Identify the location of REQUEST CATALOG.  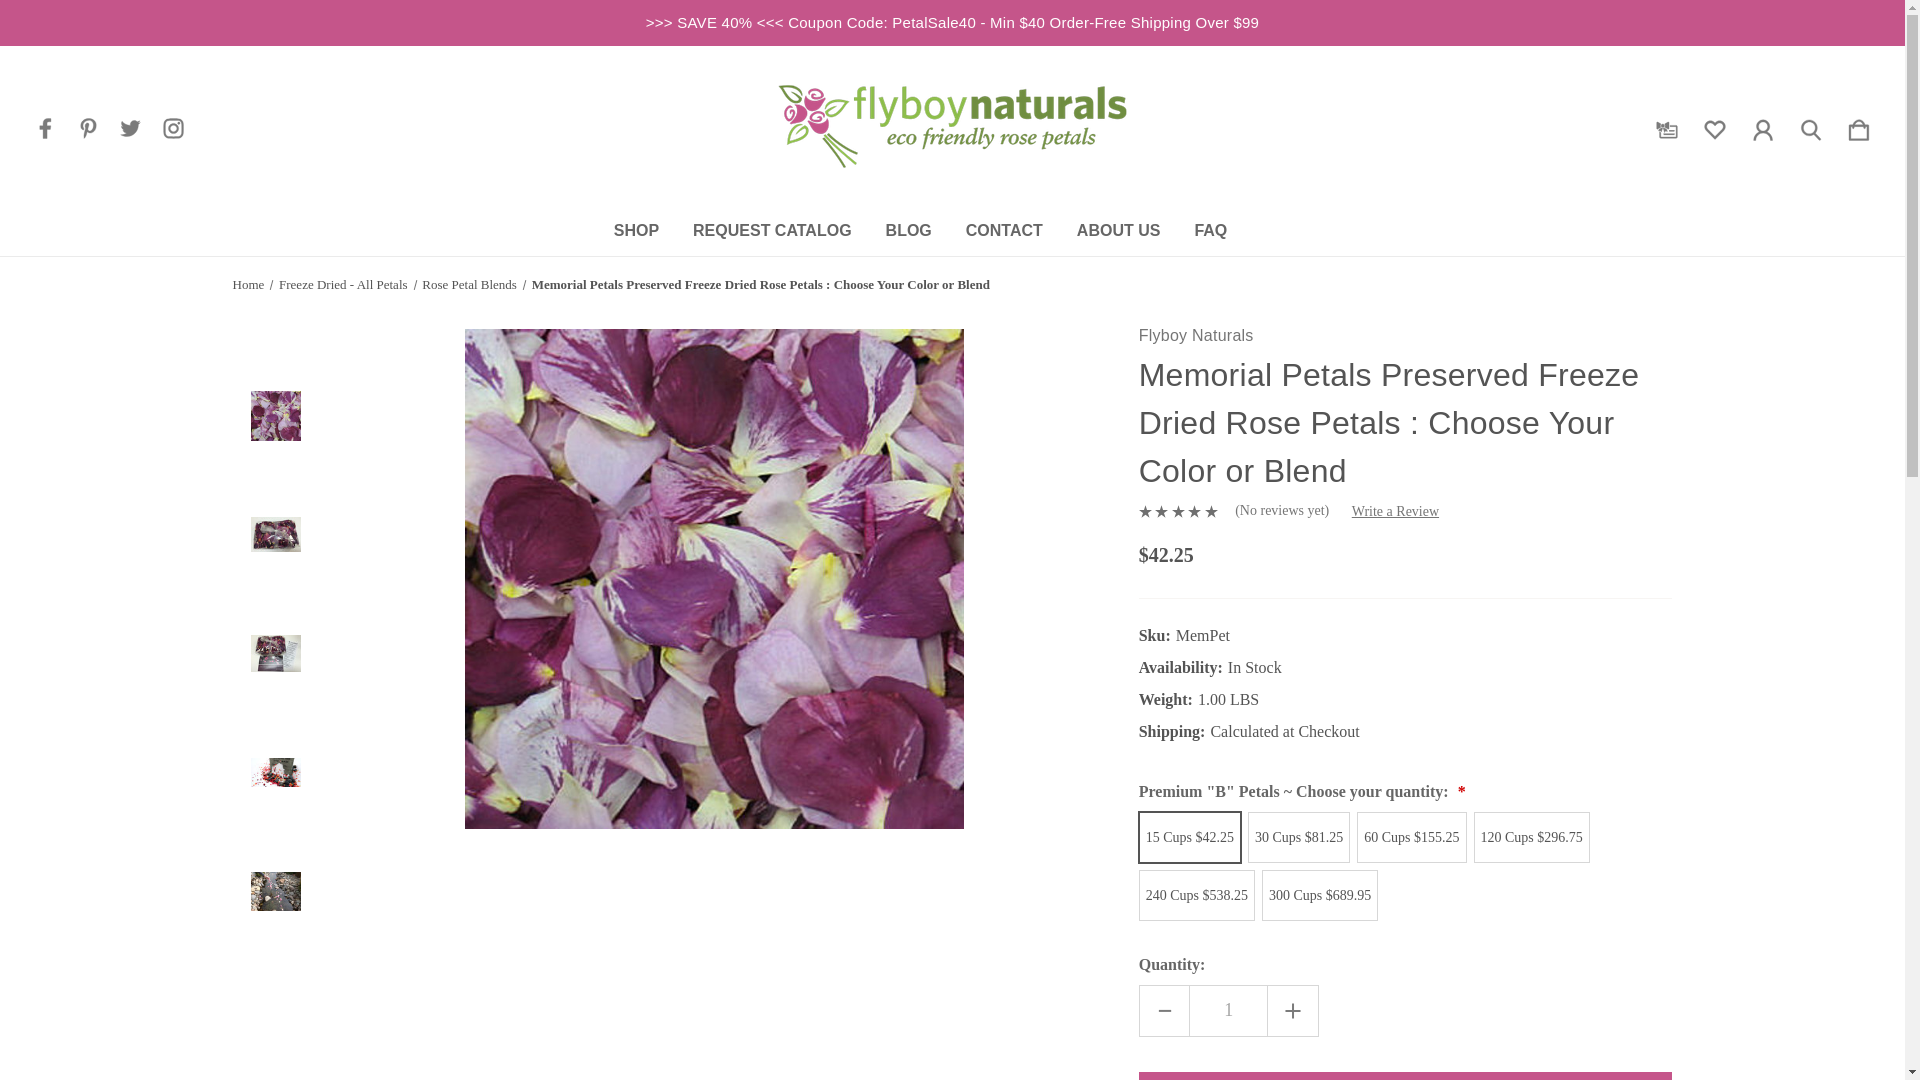
(772, 230).